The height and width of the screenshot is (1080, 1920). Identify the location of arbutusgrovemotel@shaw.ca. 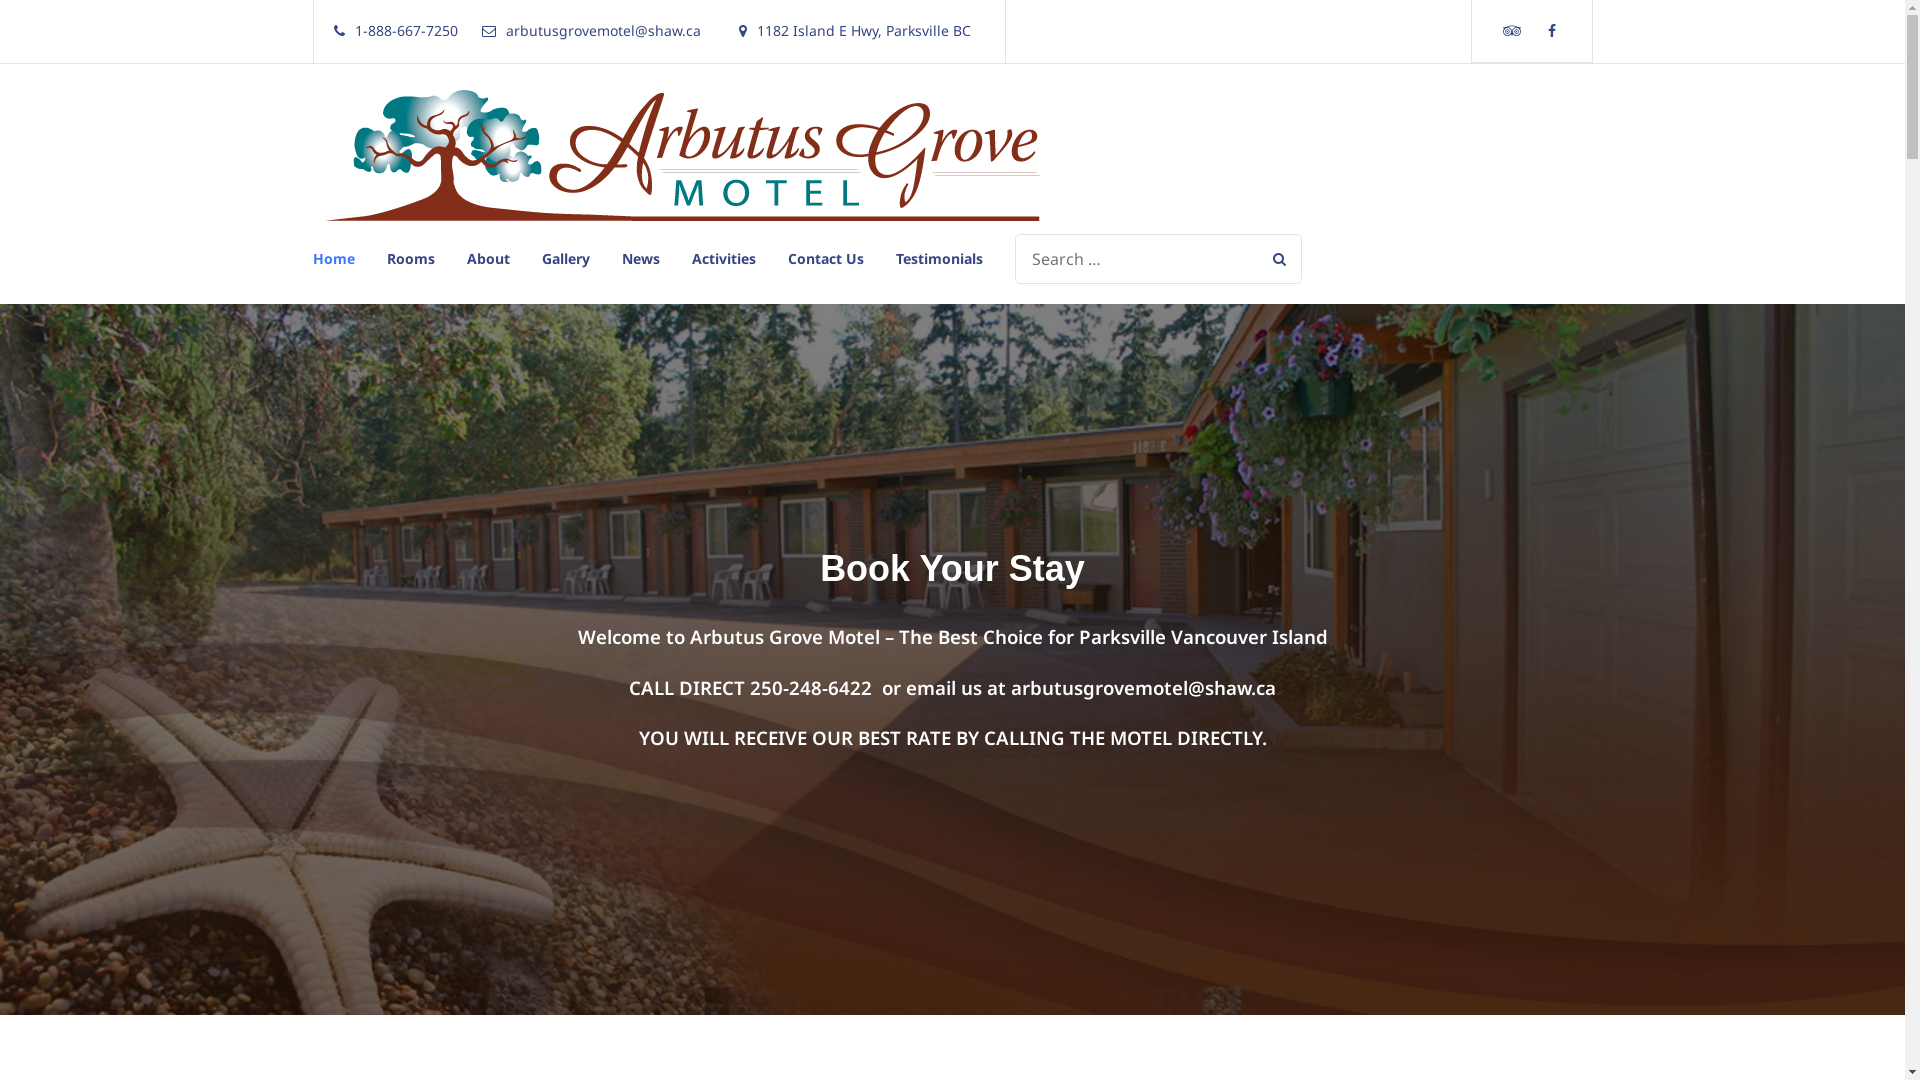
(592, 31).